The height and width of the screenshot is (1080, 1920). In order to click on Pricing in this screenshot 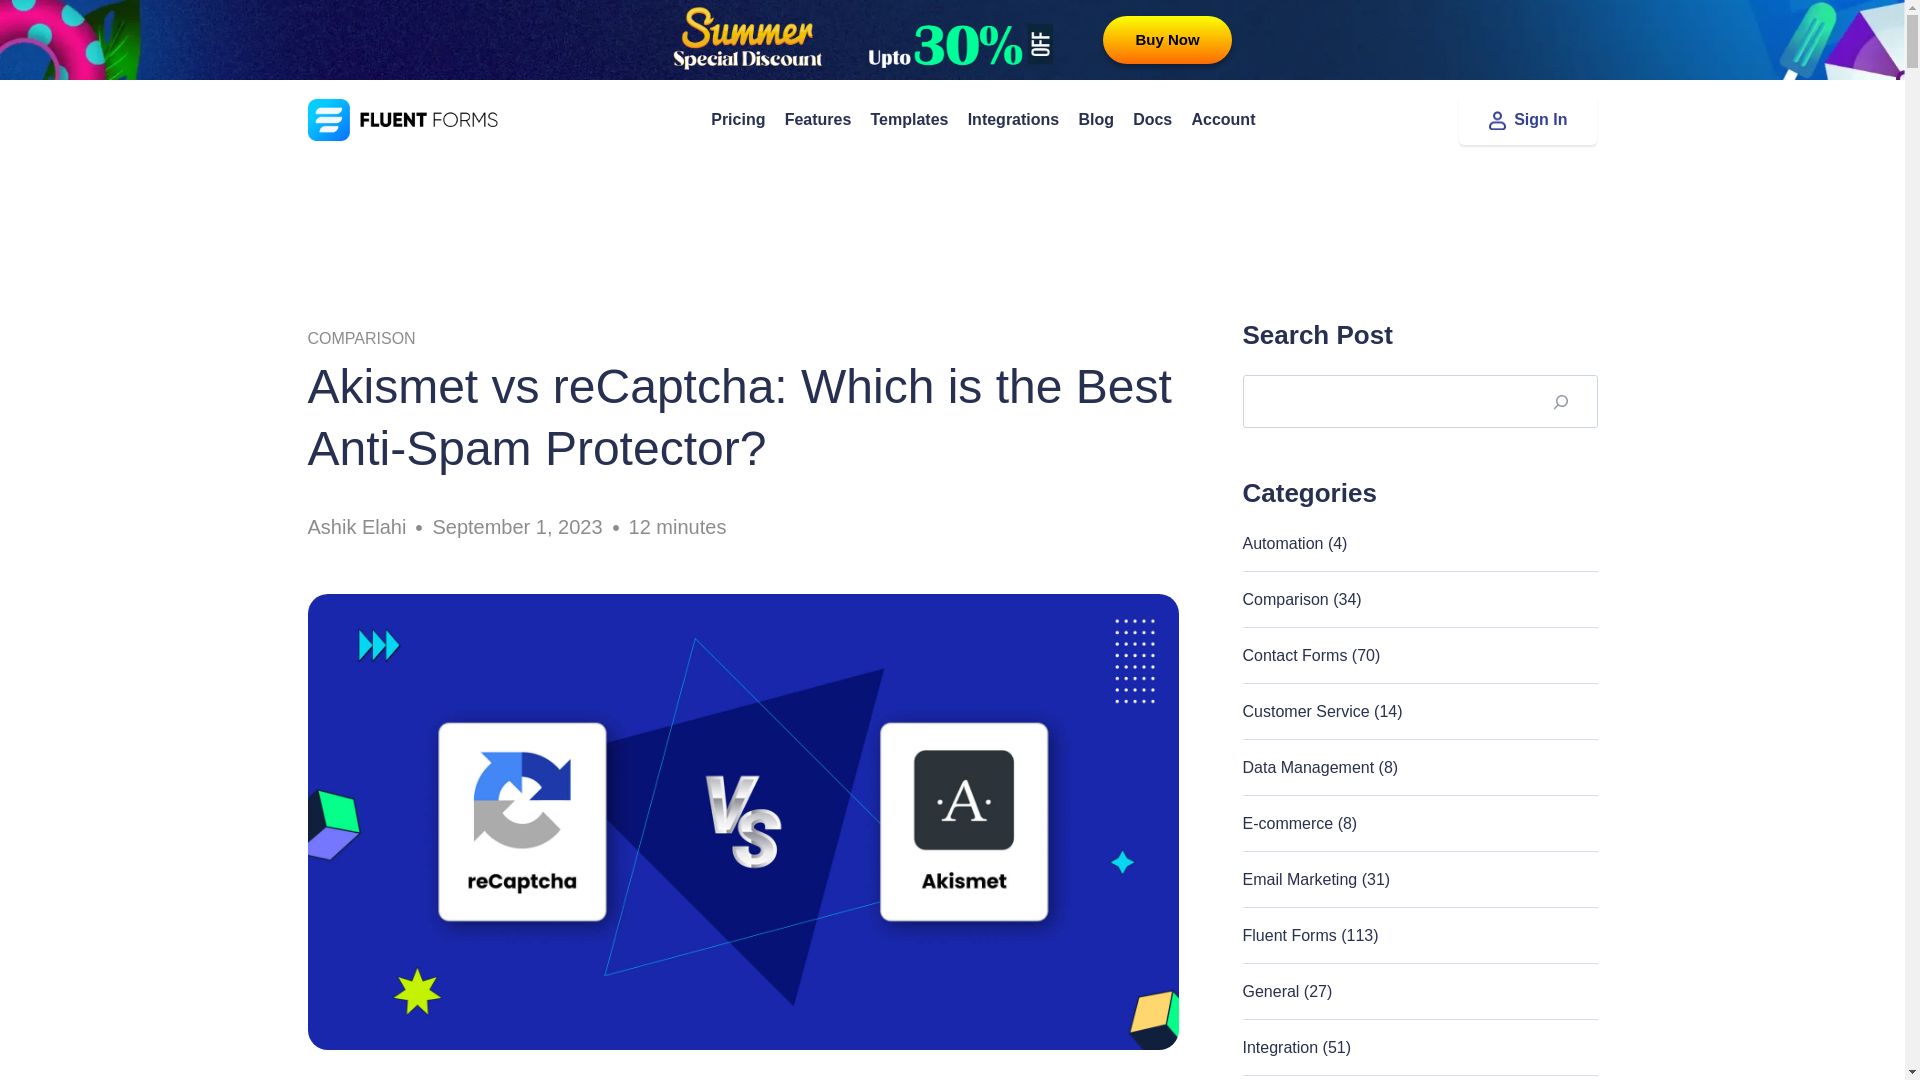, I will do `click(738, 119)`.